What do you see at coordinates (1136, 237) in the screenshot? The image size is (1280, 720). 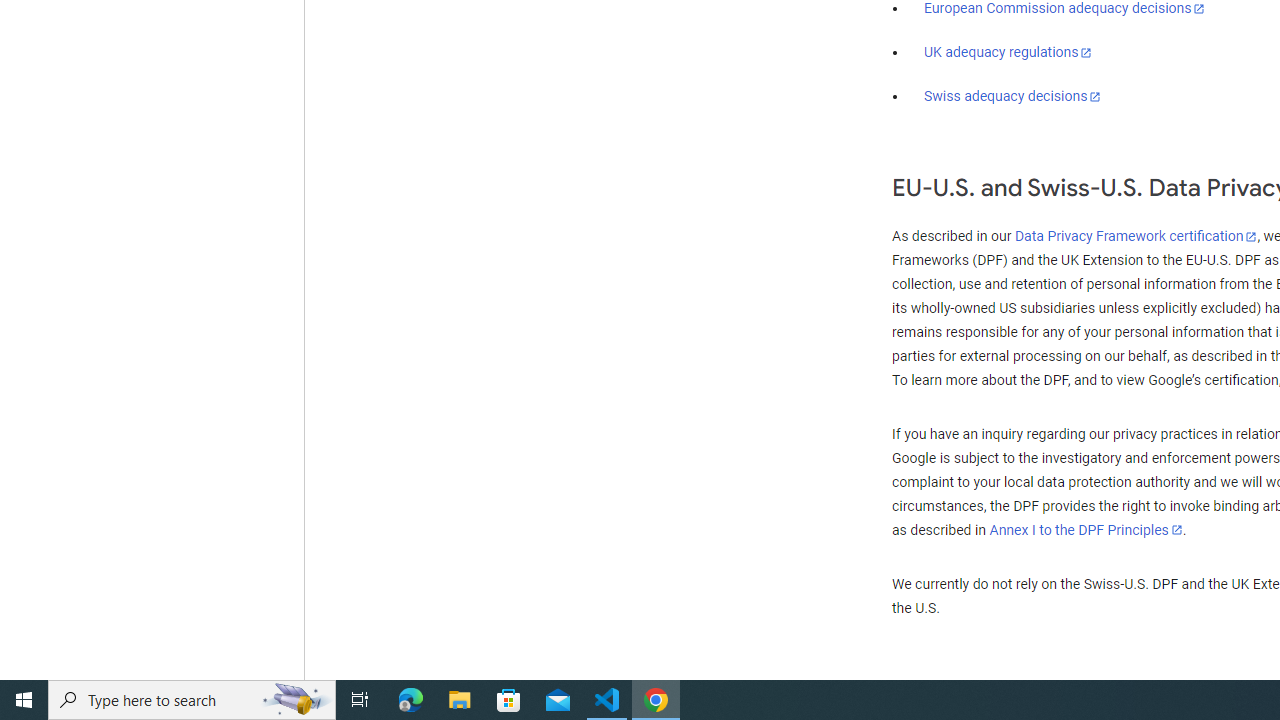 I see `Data Privacy Framework certification` at bounding box center [1136, 237].